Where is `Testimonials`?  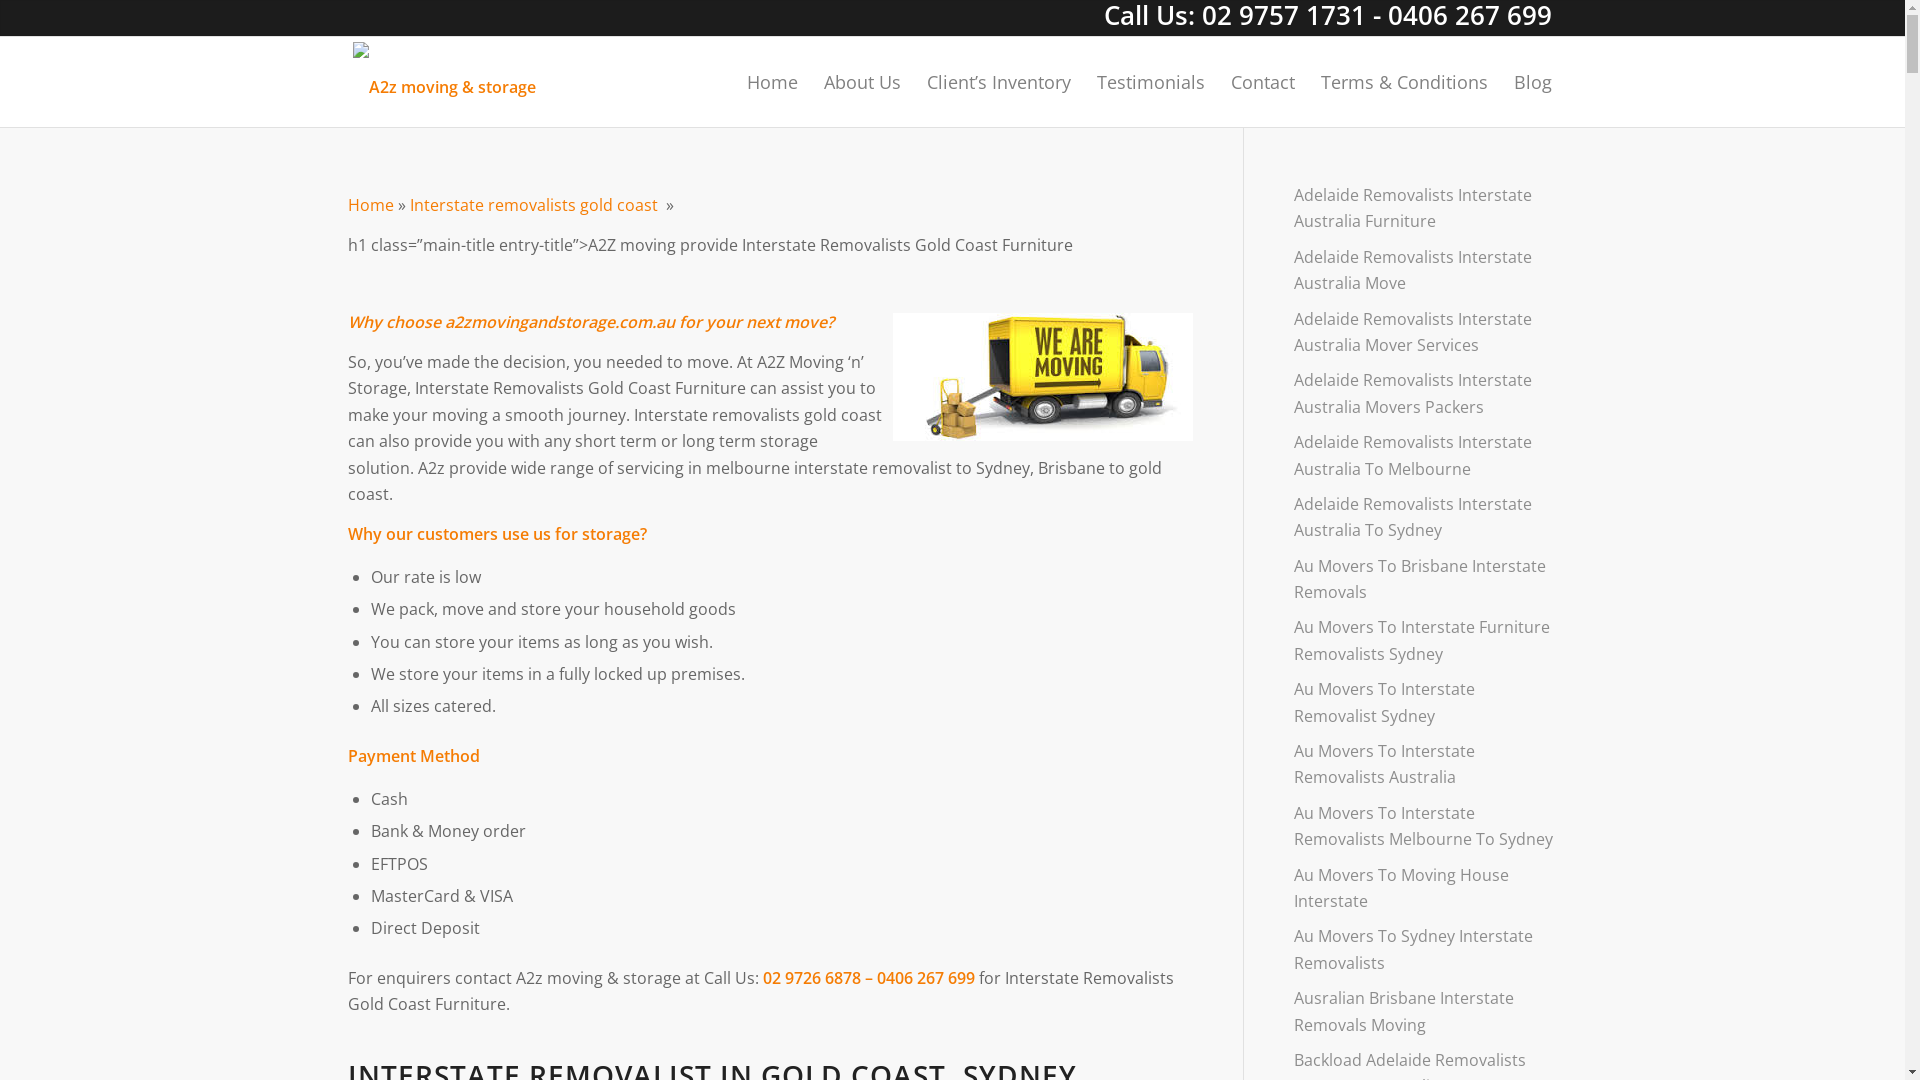 Testimonials is located at coordinates (1151, 82).